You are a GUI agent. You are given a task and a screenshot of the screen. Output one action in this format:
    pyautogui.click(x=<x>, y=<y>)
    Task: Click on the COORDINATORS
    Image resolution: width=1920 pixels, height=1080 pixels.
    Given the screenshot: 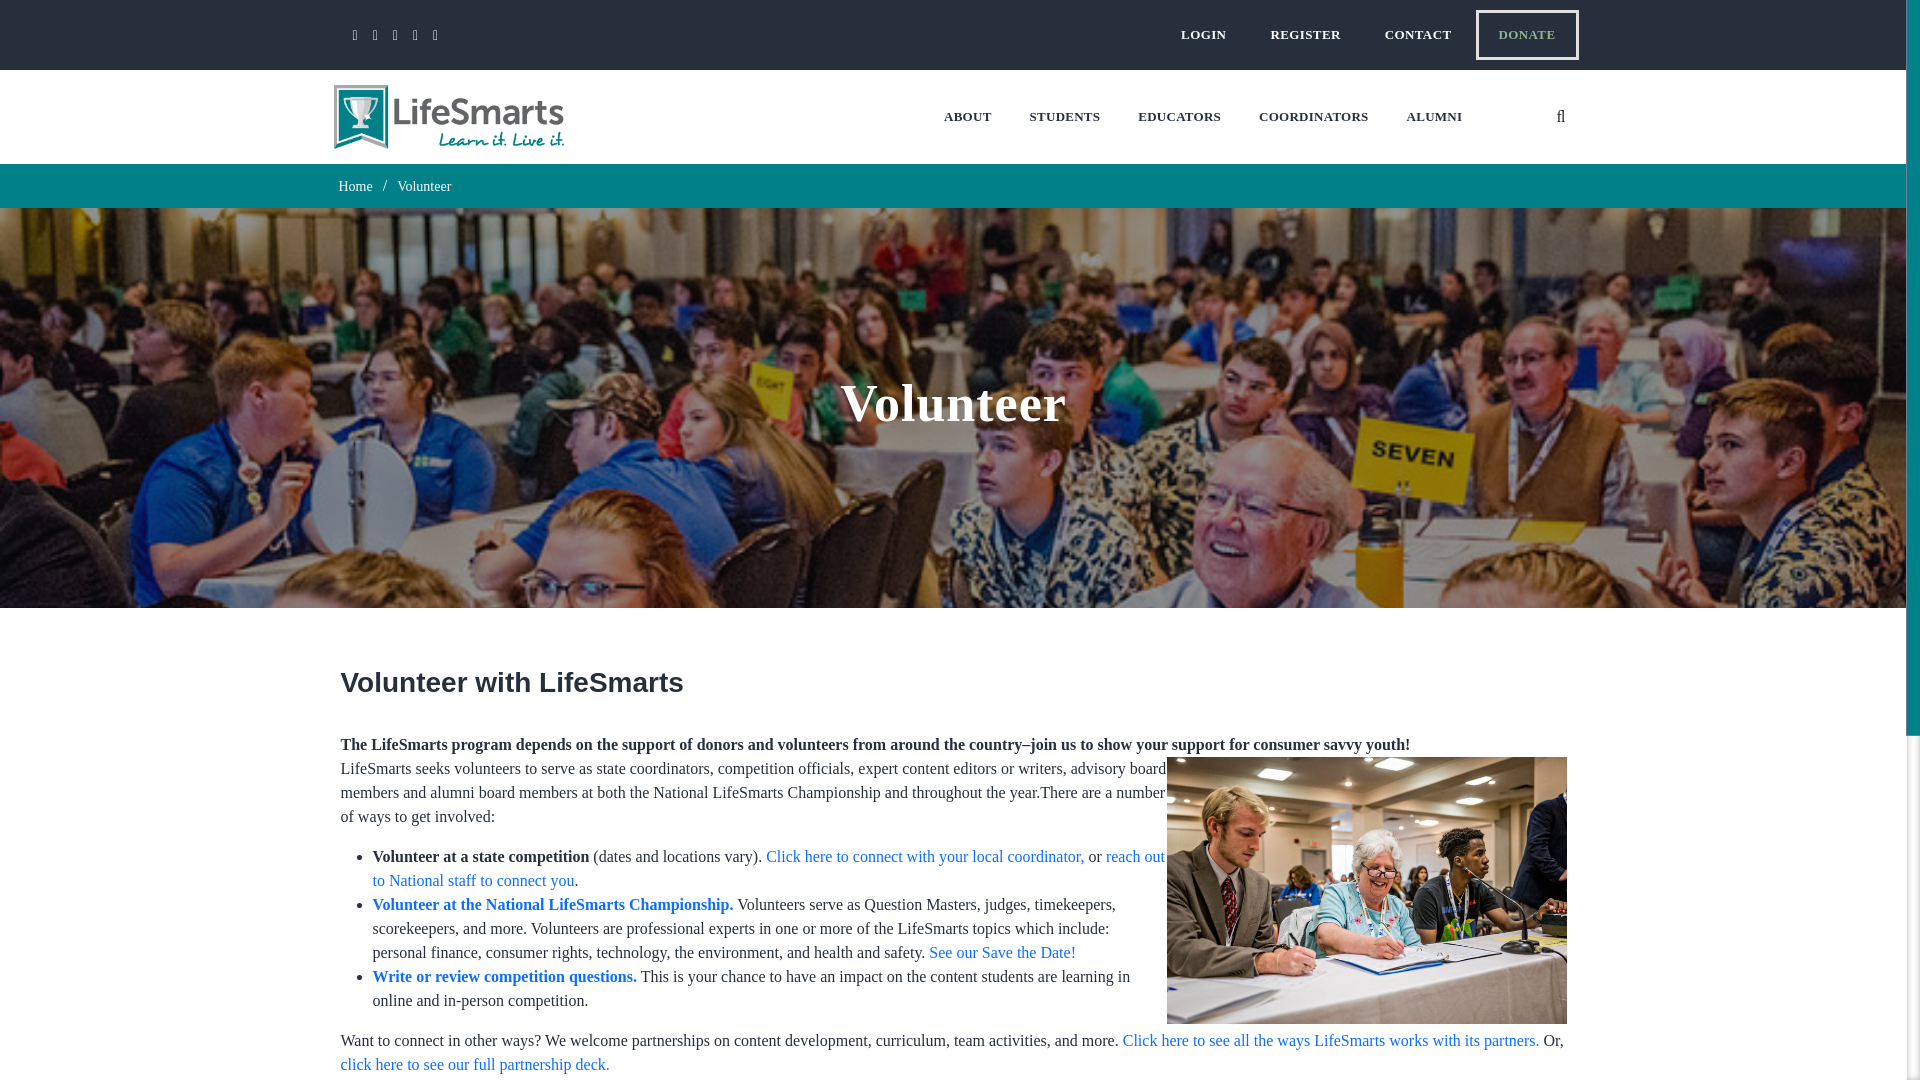 What is the action you would take?
    pyautogui.click(x=1313, y=117)
    